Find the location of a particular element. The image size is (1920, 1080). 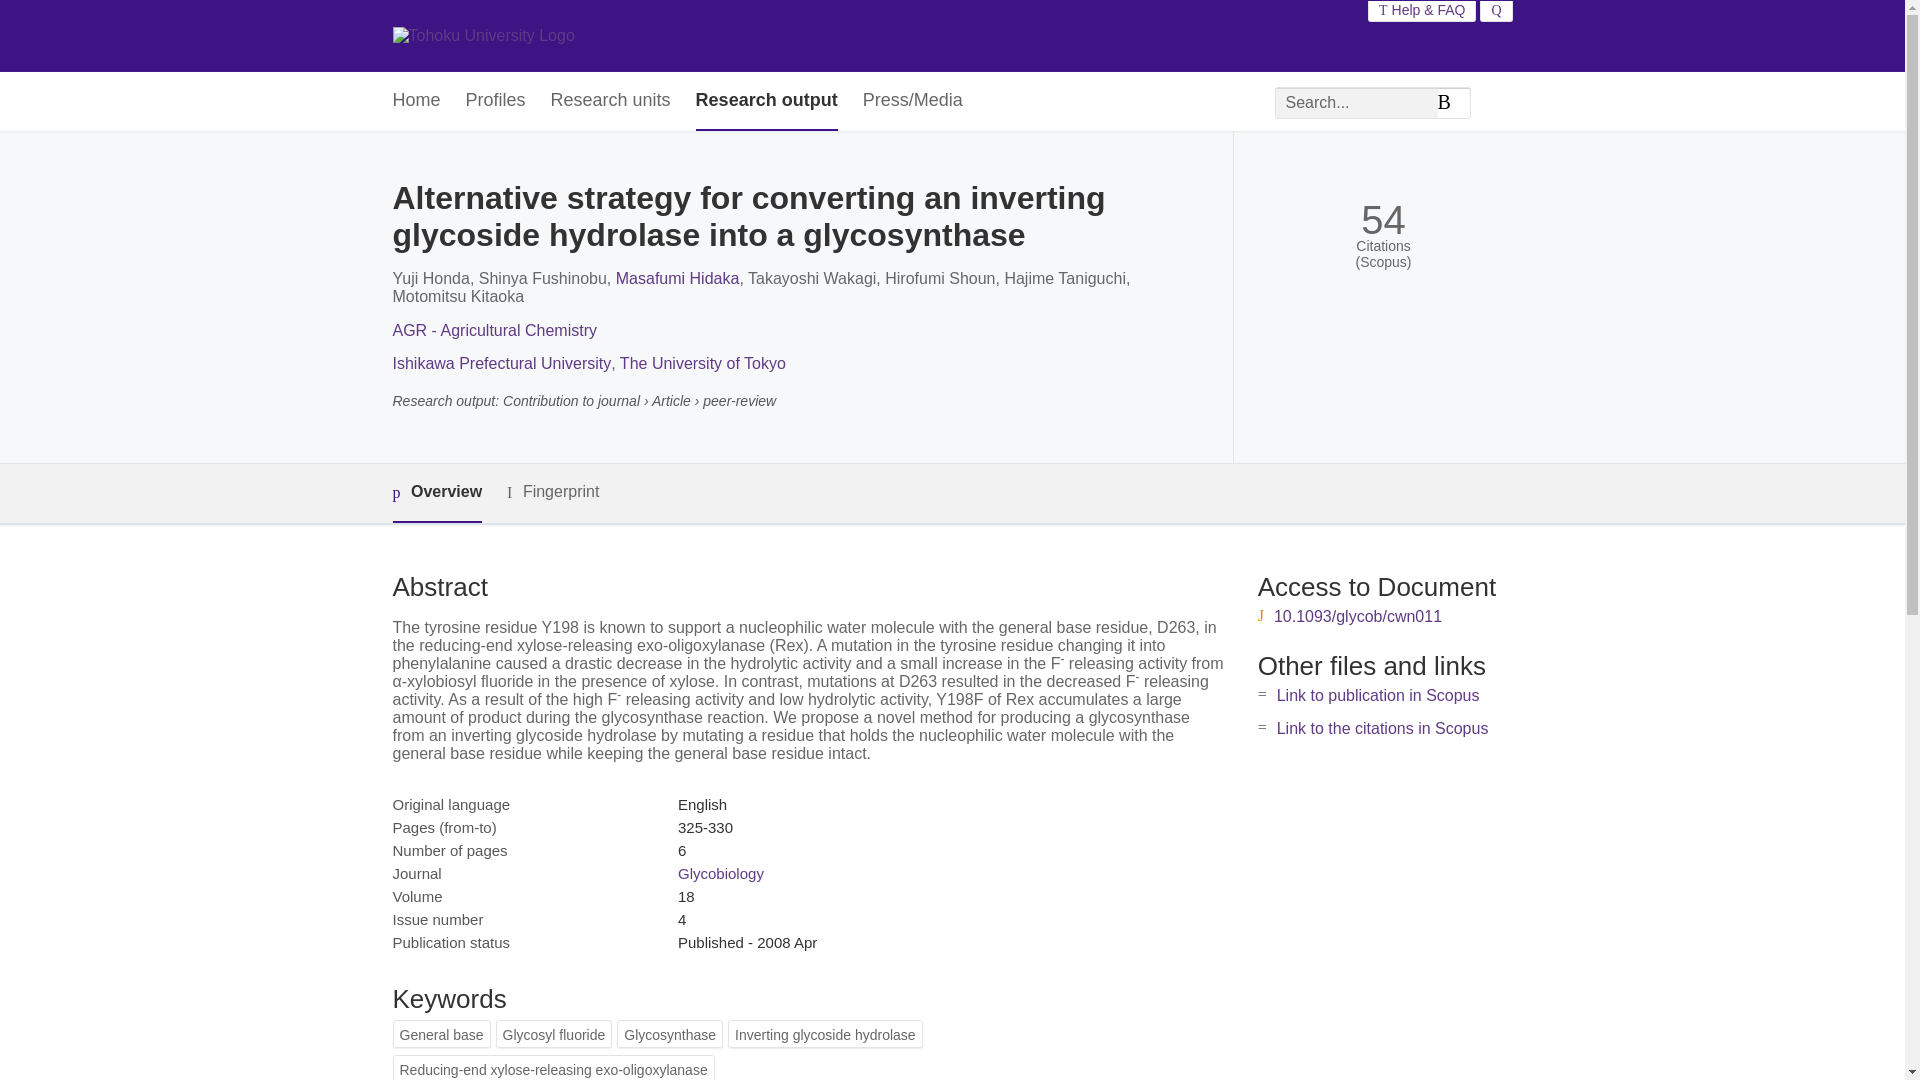

The University of Tokyo is located at coordinates (702, 363).